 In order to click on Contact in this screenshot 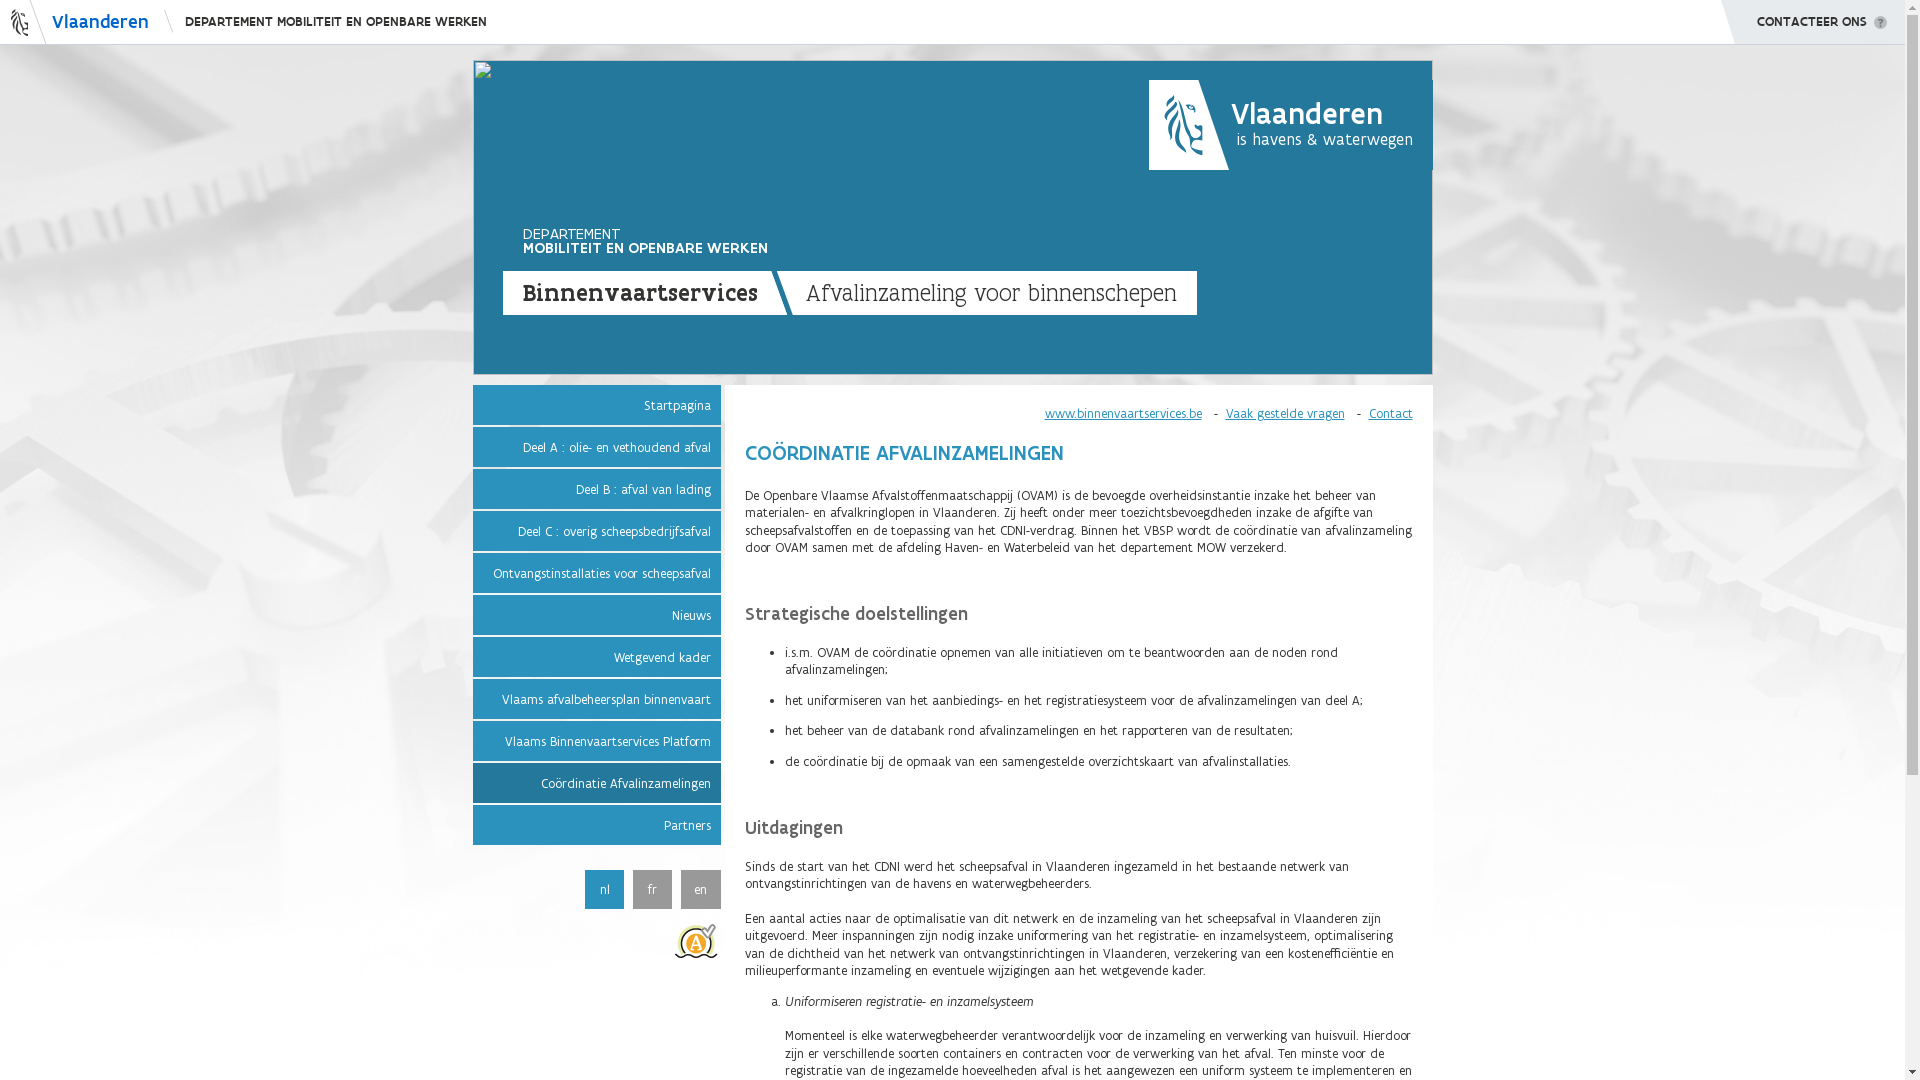, I will do `click(1390, 413)`.